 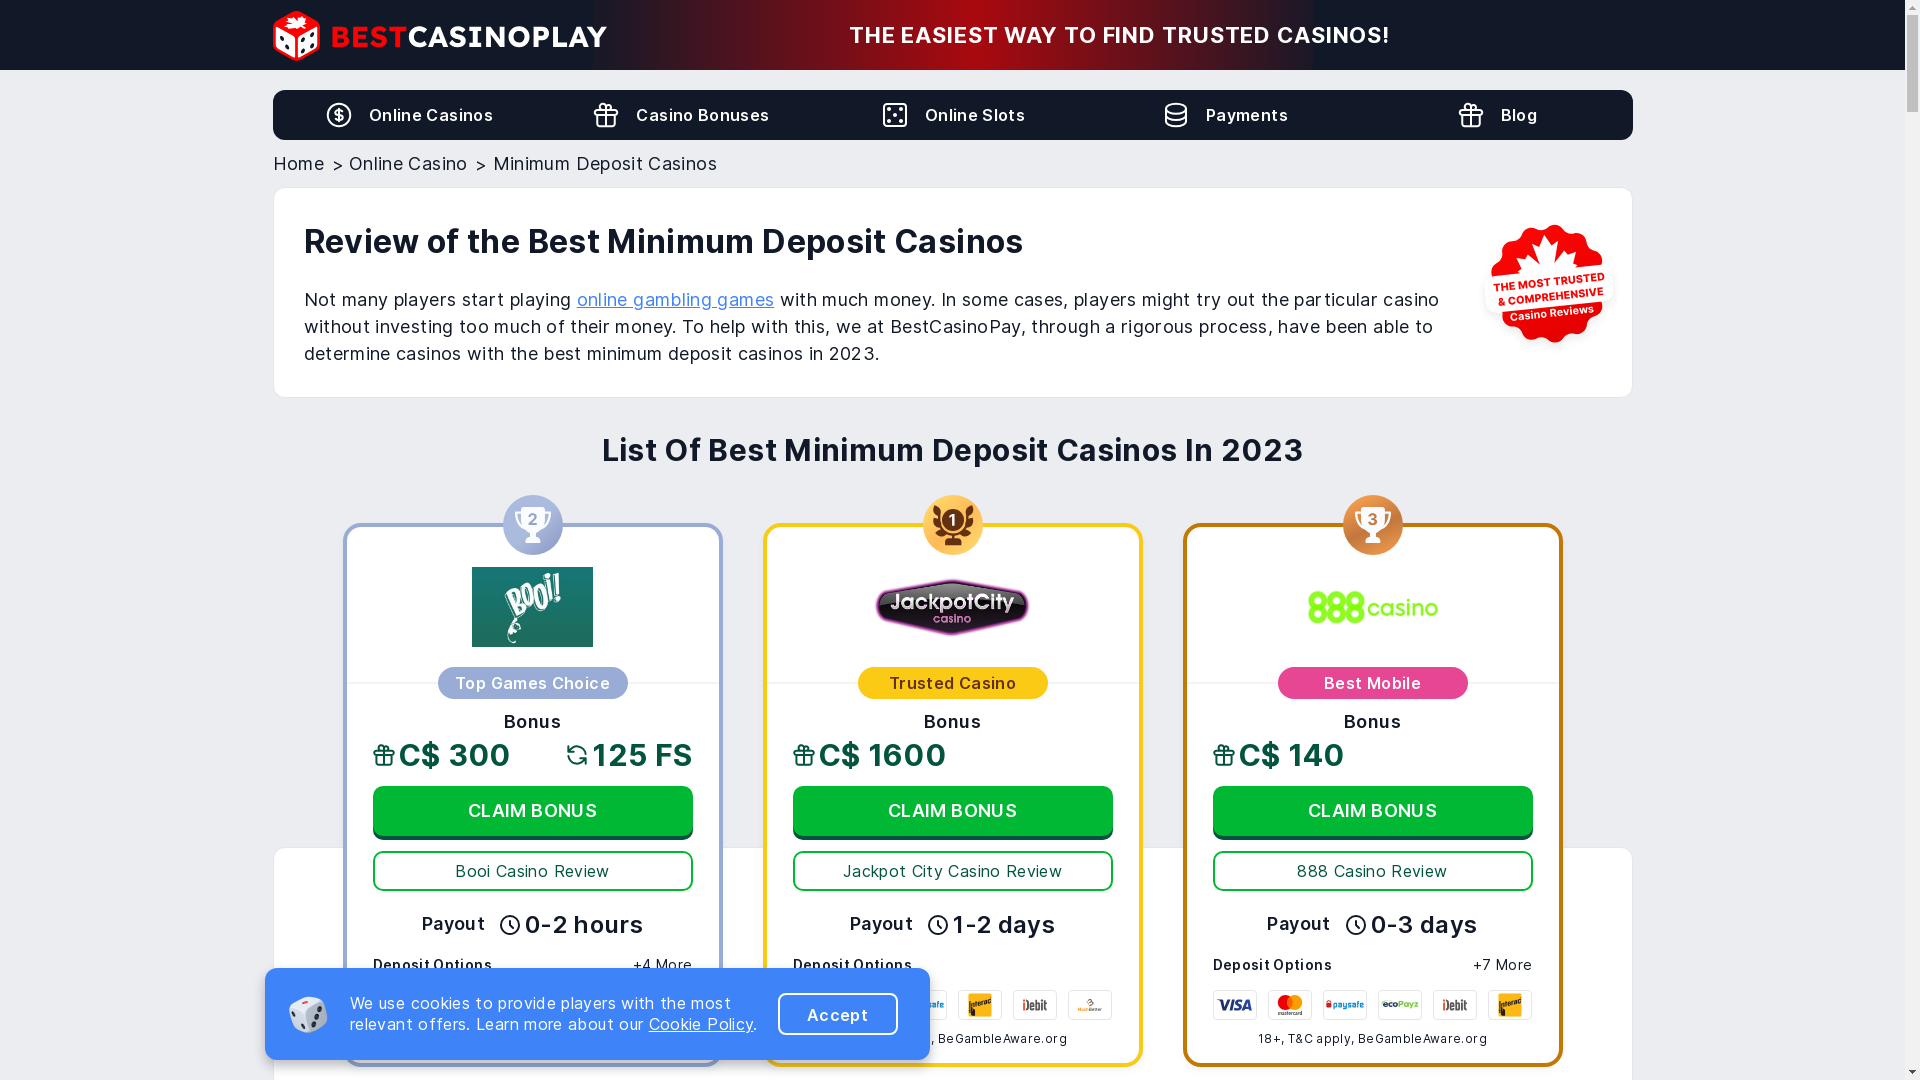 What do you see at coordinates (560, 1005) in the screenshot?
I see `AstroPay` at bounding box center [560, 1005].